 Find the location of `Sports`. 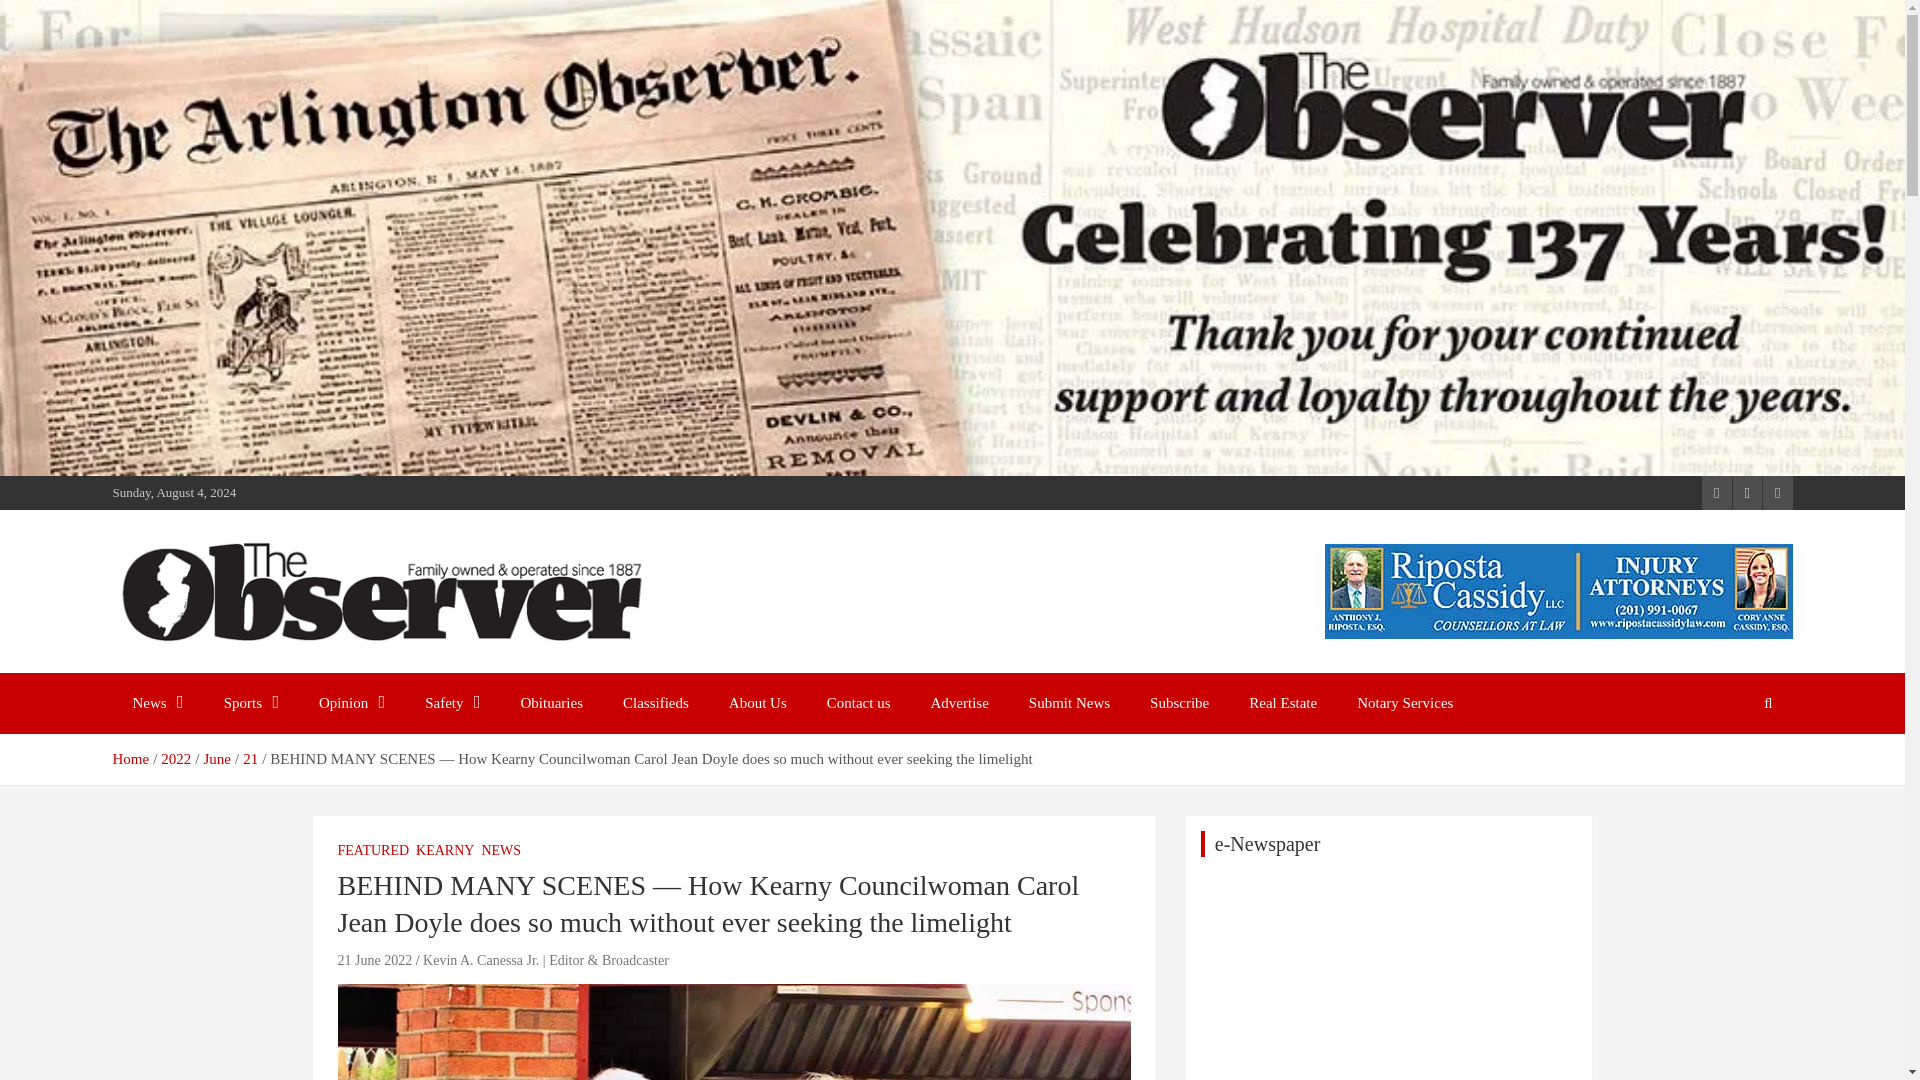

Sports is located at coordinates (251, 703).